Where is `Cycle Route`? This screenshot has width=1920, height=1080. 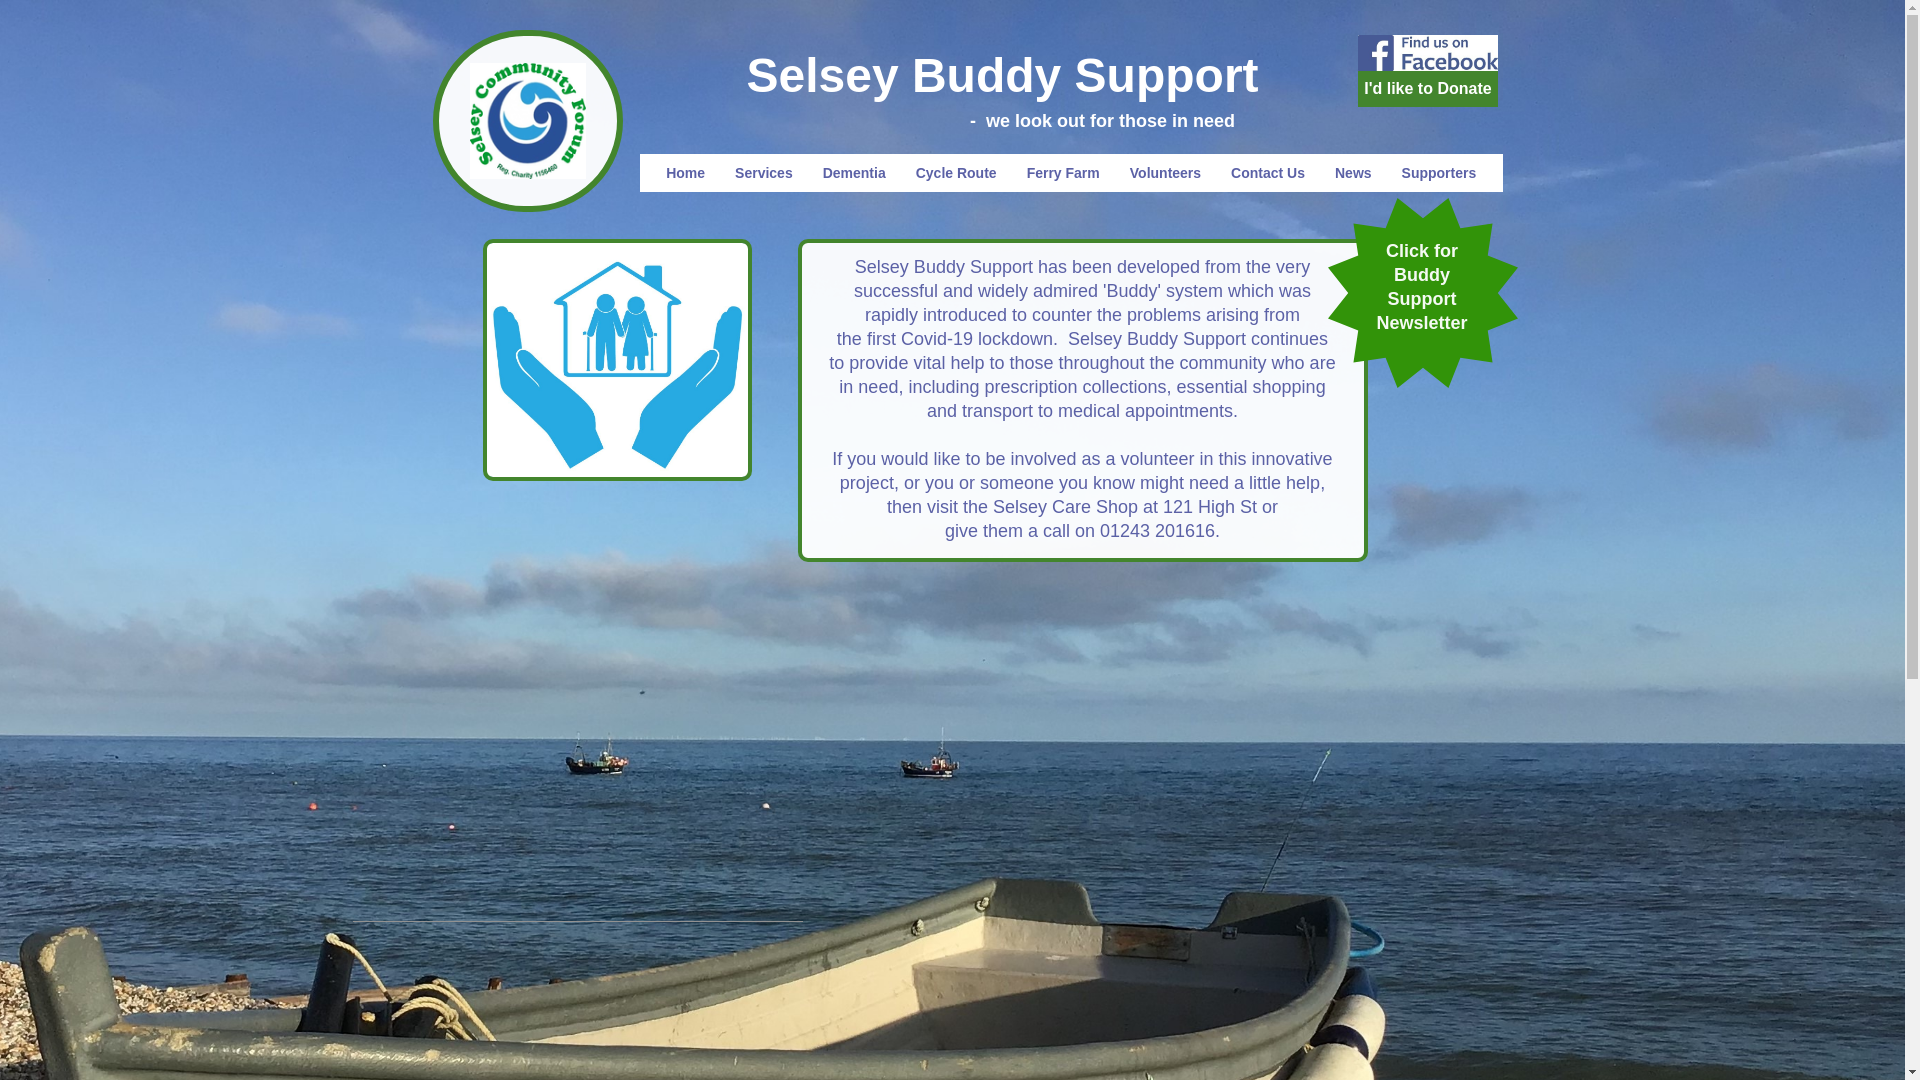 Cycle Route is located at coordinates (956, 173).